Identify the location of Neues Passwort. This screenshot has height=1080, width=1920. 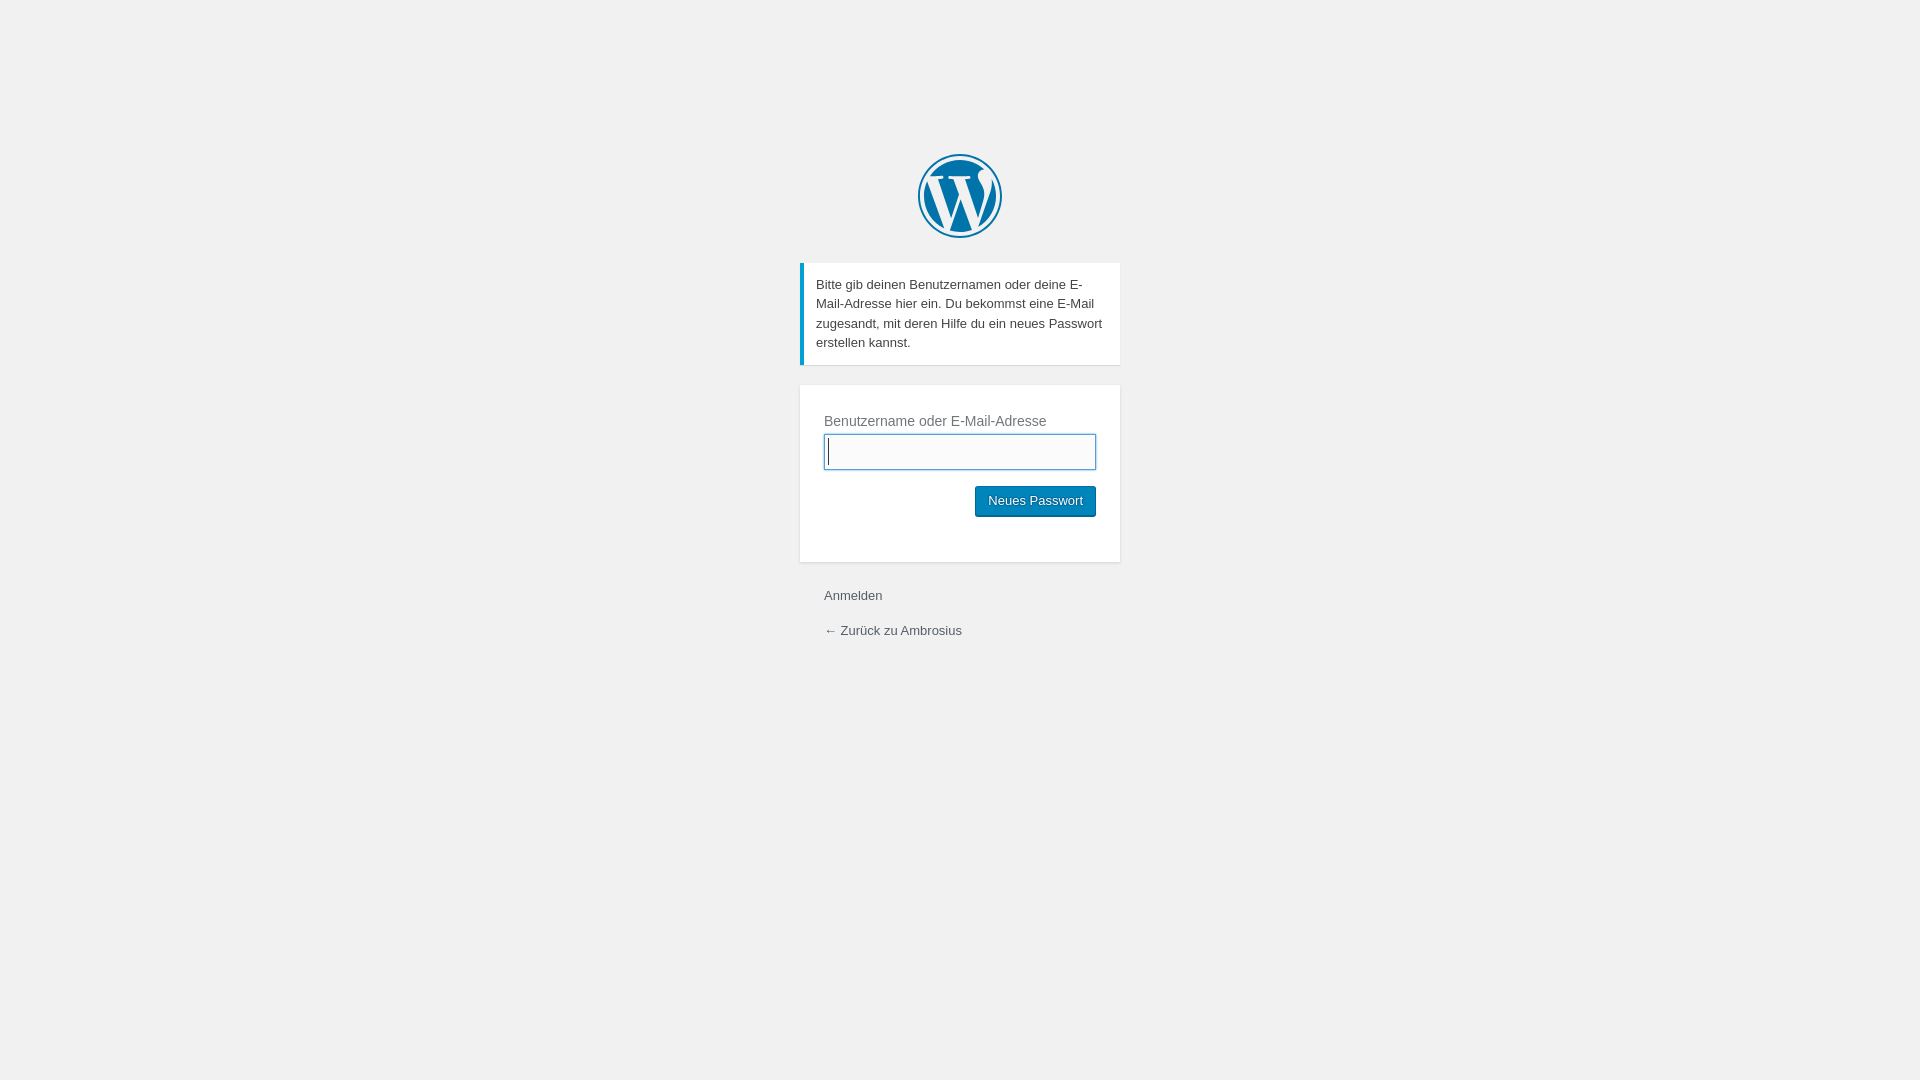
(1036, 501).